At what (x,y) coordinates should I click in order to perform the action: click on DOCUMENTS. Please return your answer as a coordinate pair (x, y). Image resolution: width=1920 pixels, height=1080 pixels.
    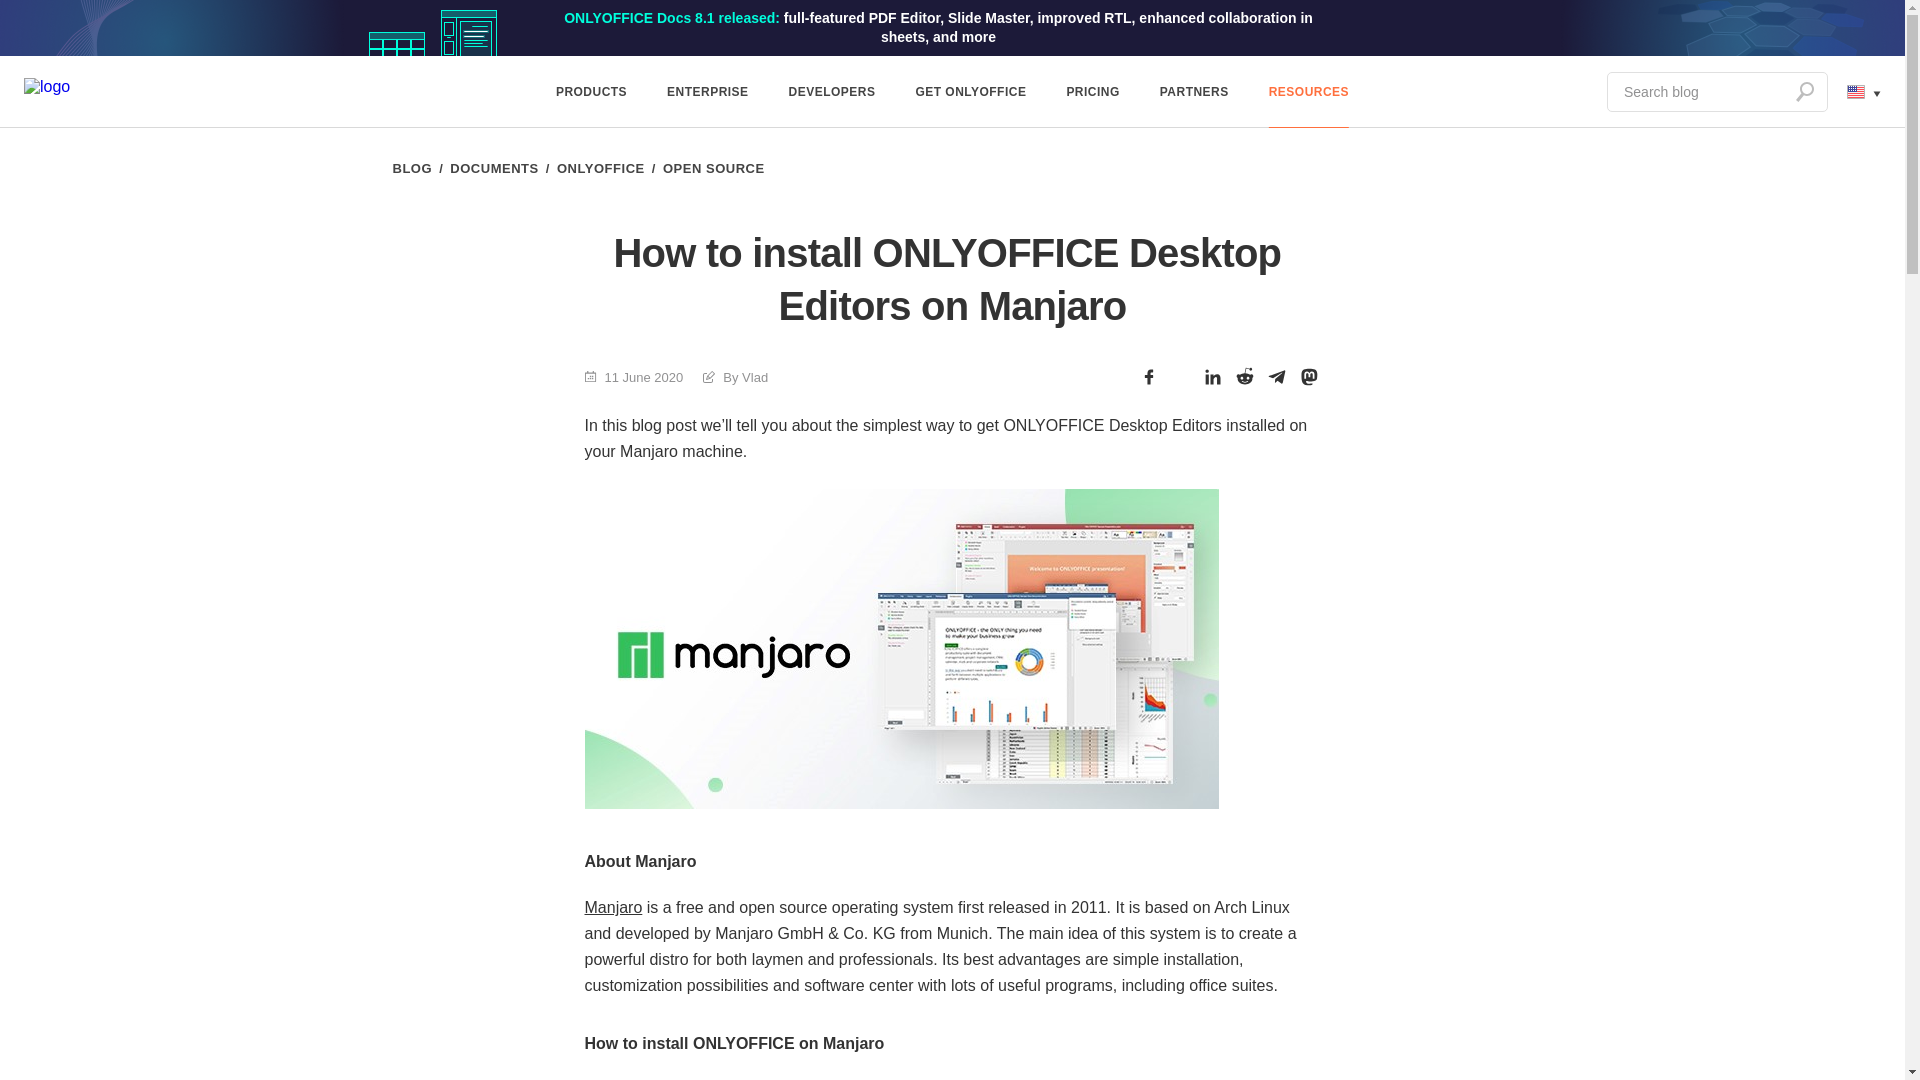
    Looking at the image, I should click on (493, 168).